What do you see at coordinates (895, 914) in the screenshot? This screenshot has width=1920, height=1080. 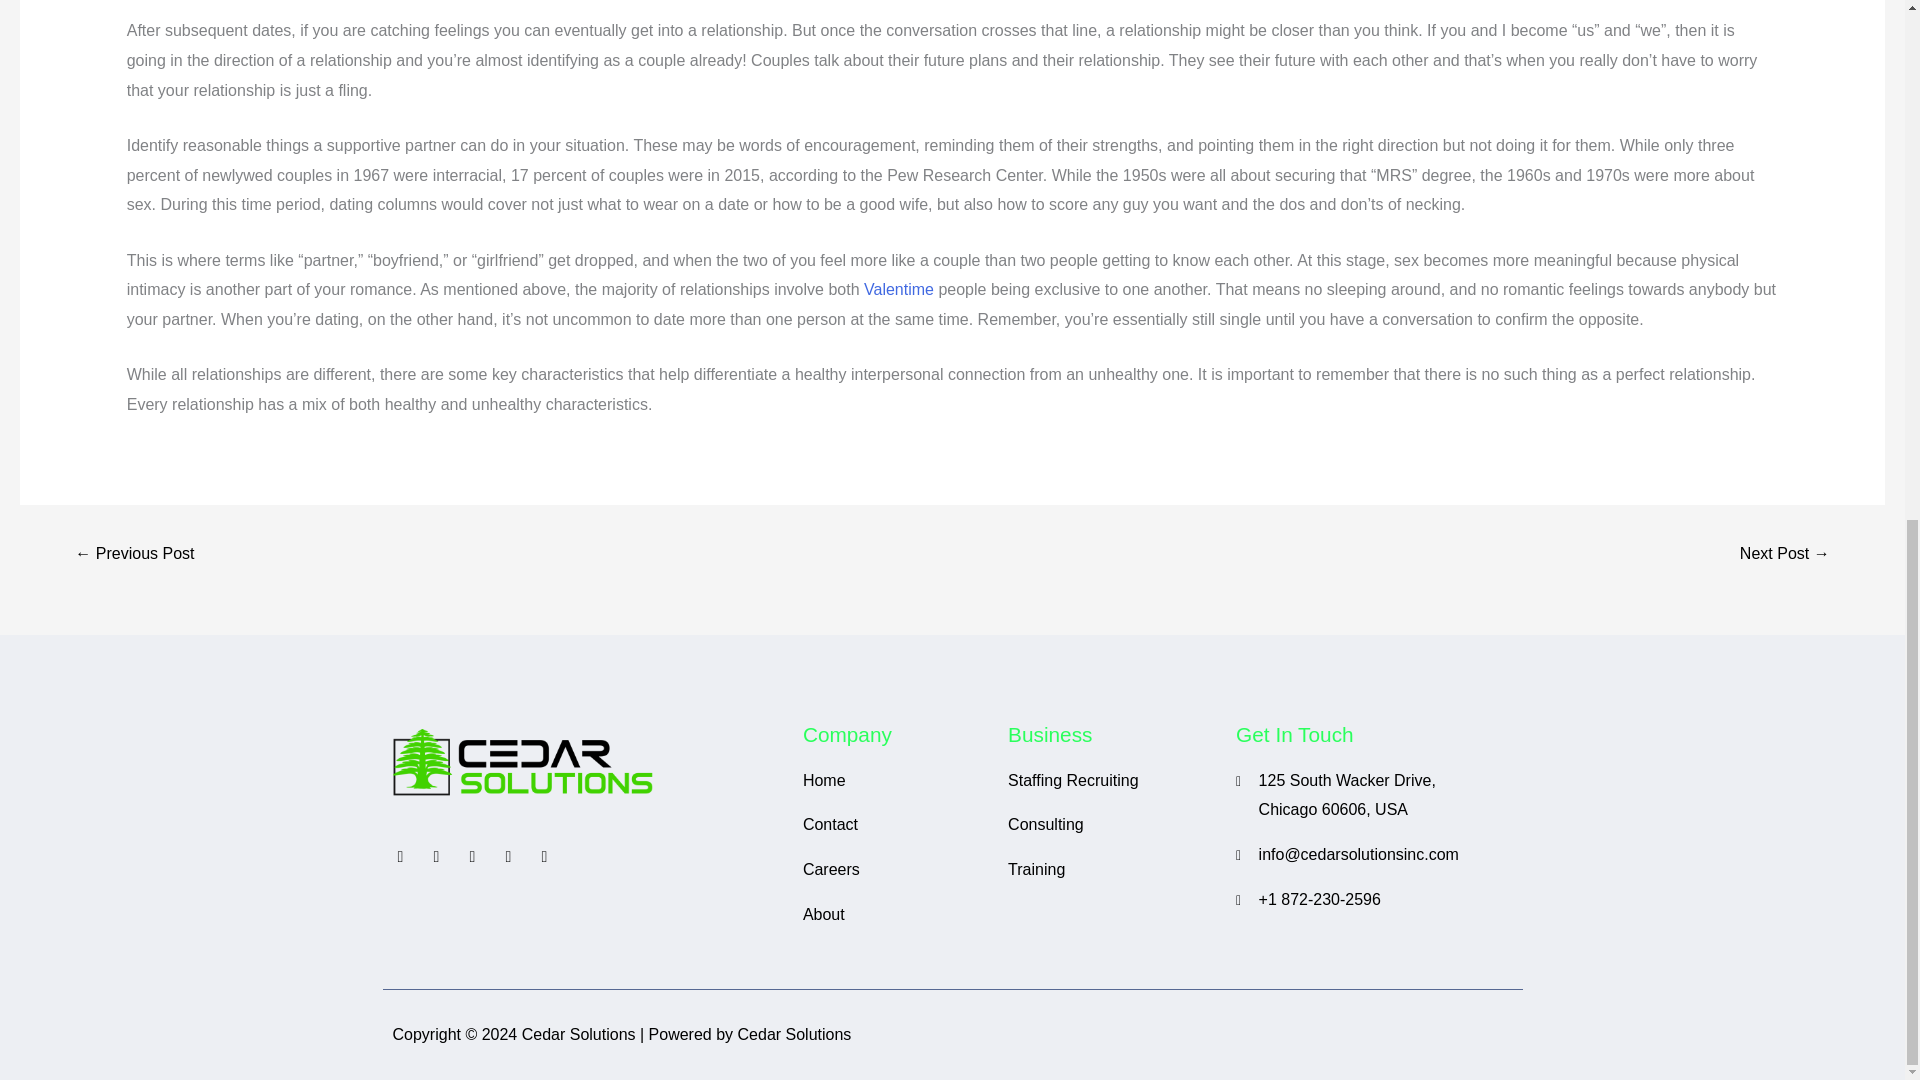 I see `About` at bounding box center [895, 914].